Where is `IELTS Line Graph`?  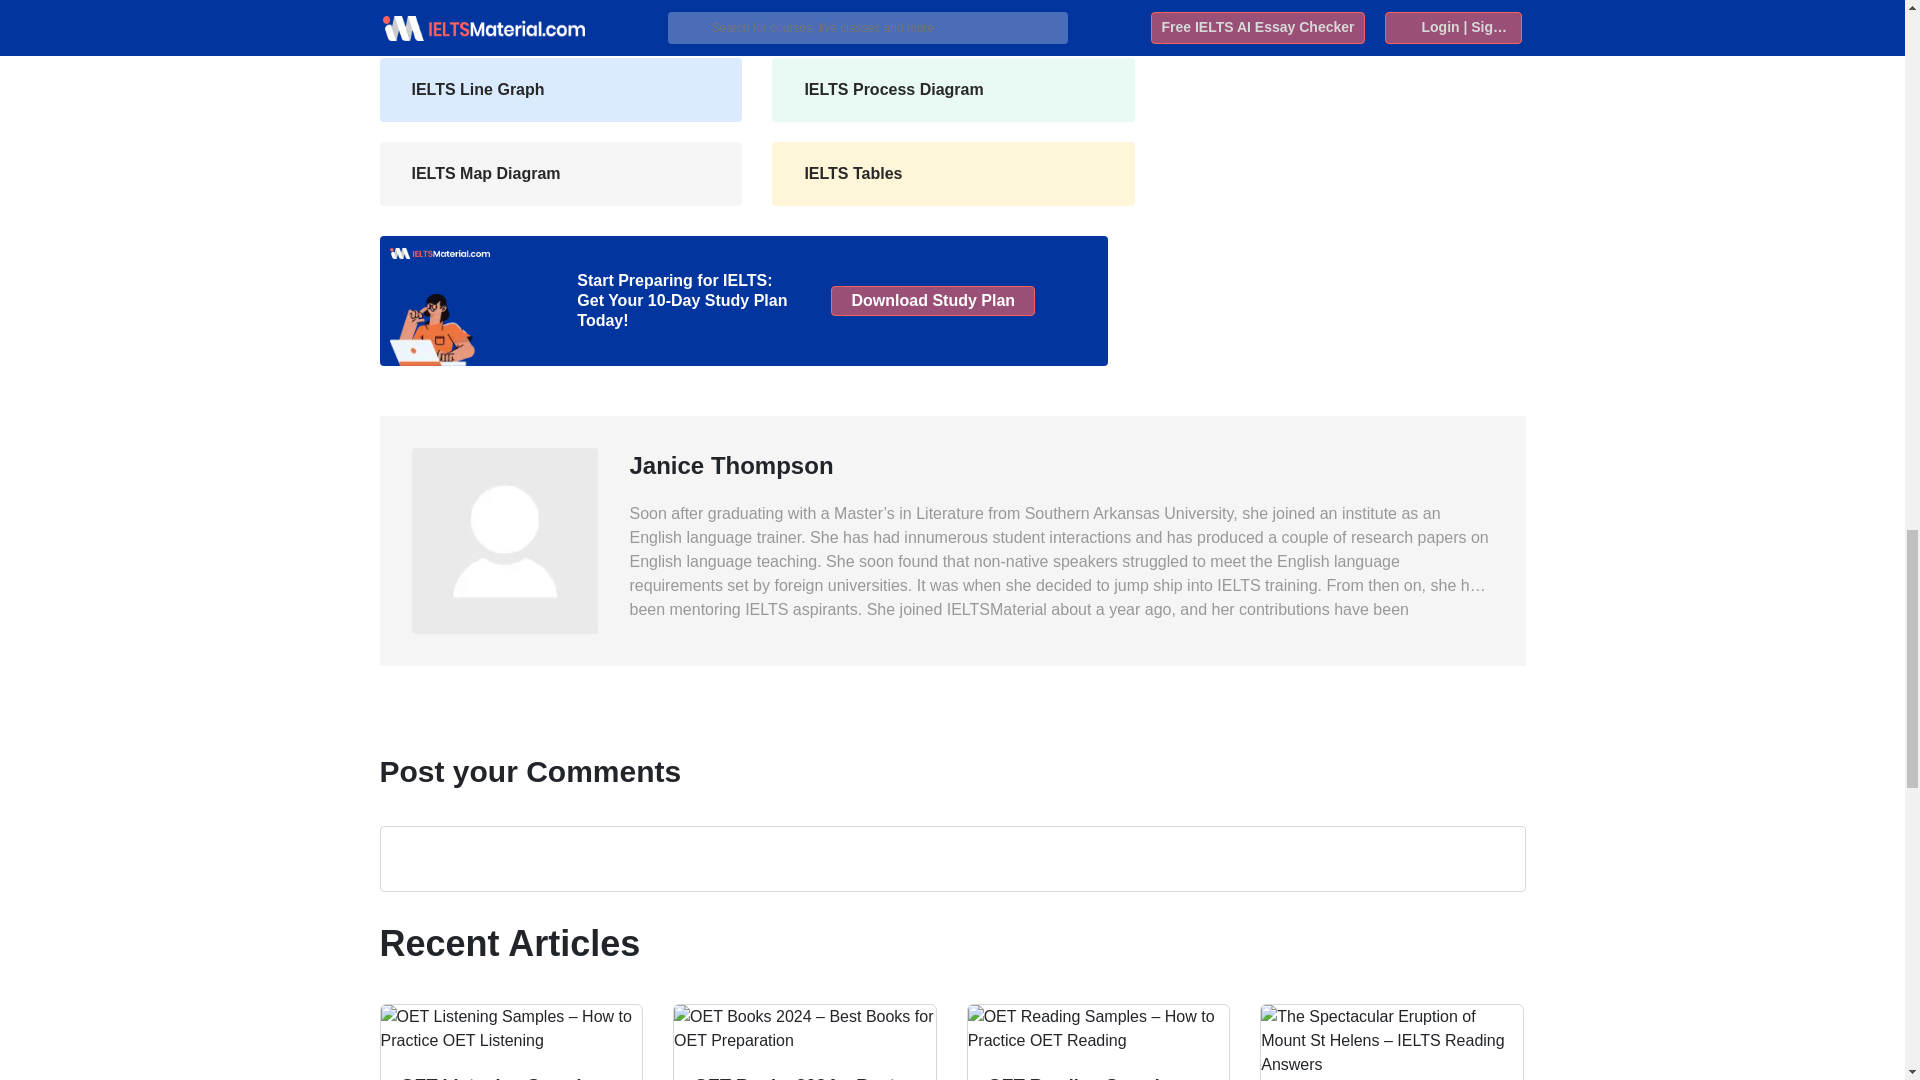
IELTS Line Graph is located at coordinates (561, 90).